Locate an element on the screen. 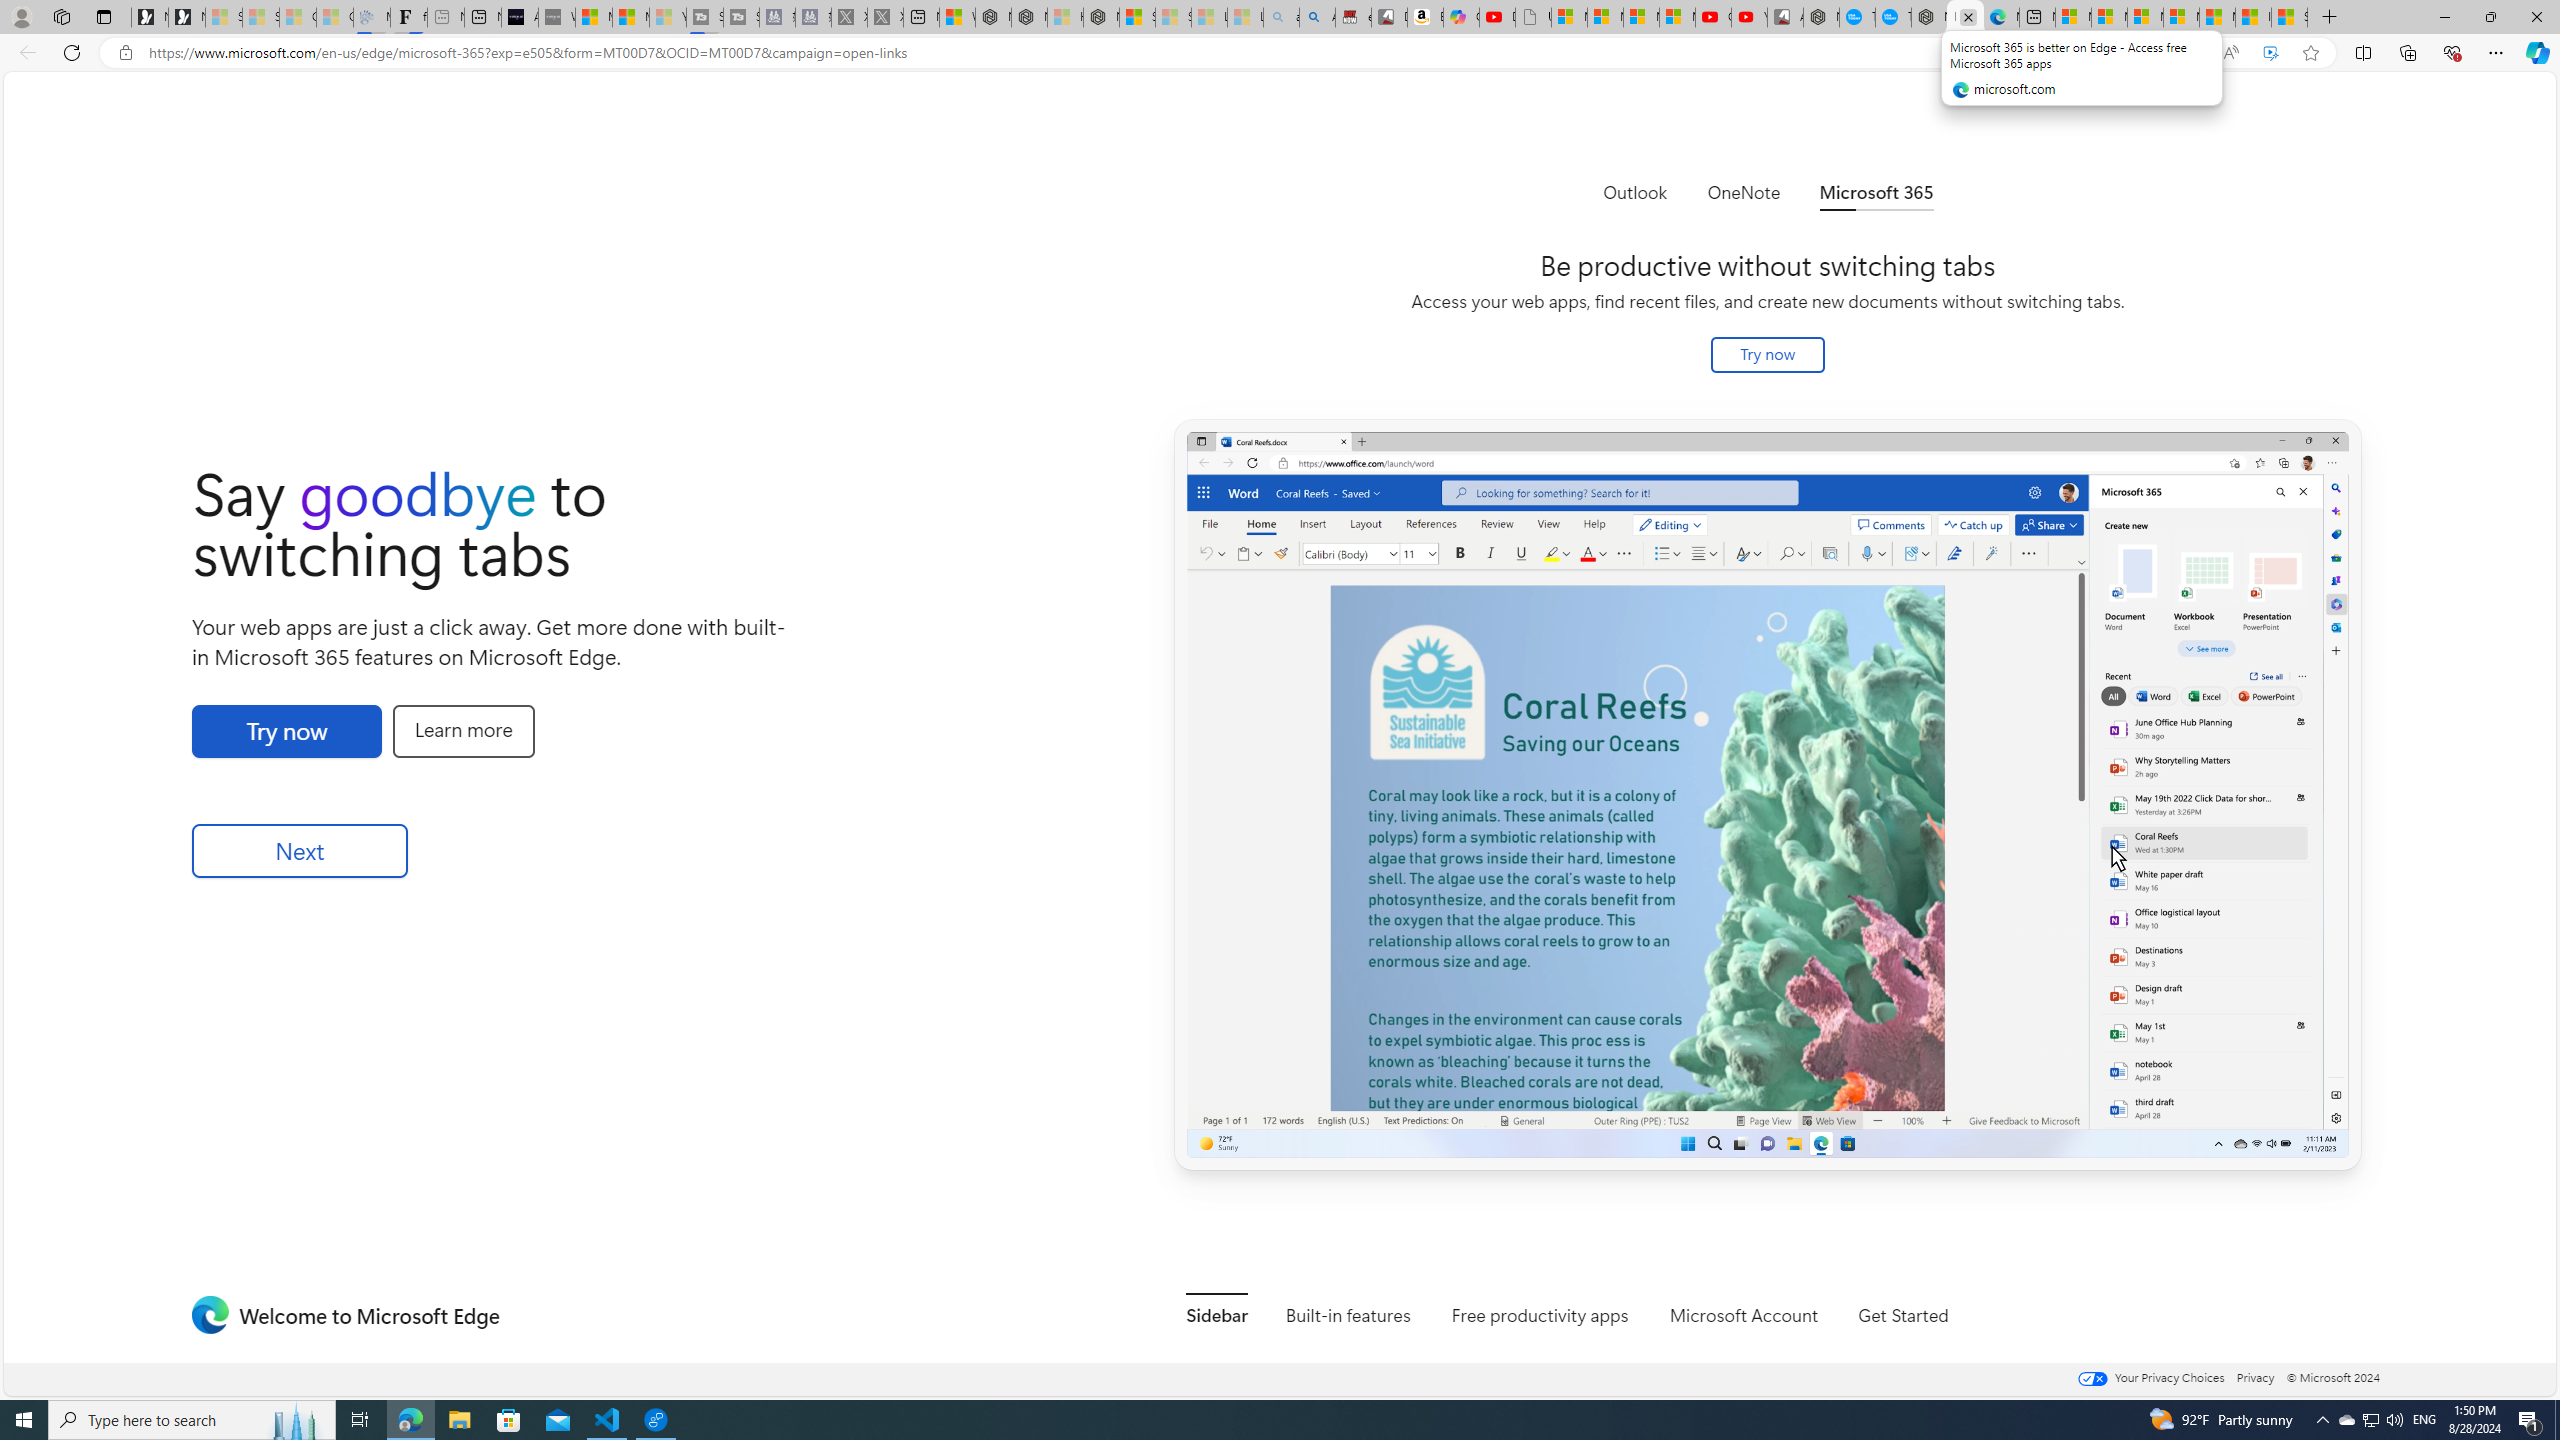  Close is located at coordinates (2536, 17).